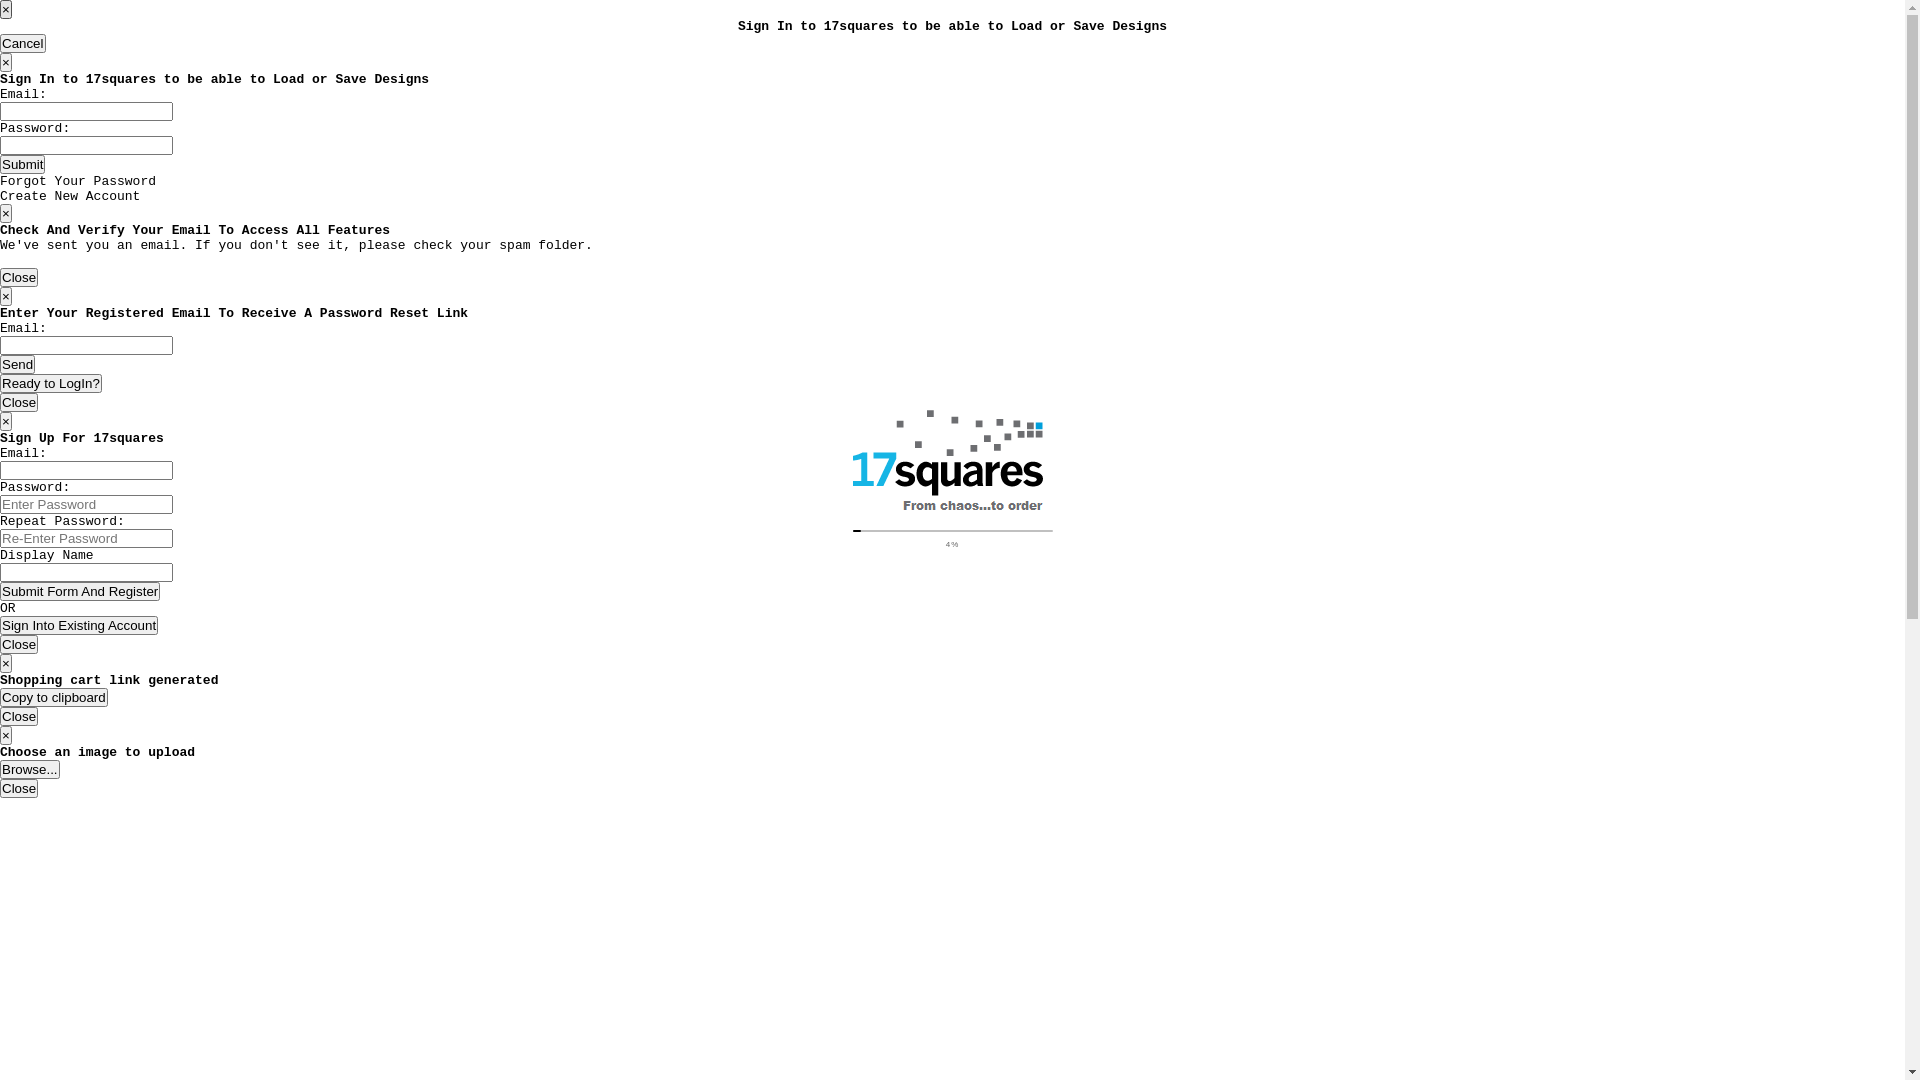  I want to click on Submit Form And Register, so click(80, 592).